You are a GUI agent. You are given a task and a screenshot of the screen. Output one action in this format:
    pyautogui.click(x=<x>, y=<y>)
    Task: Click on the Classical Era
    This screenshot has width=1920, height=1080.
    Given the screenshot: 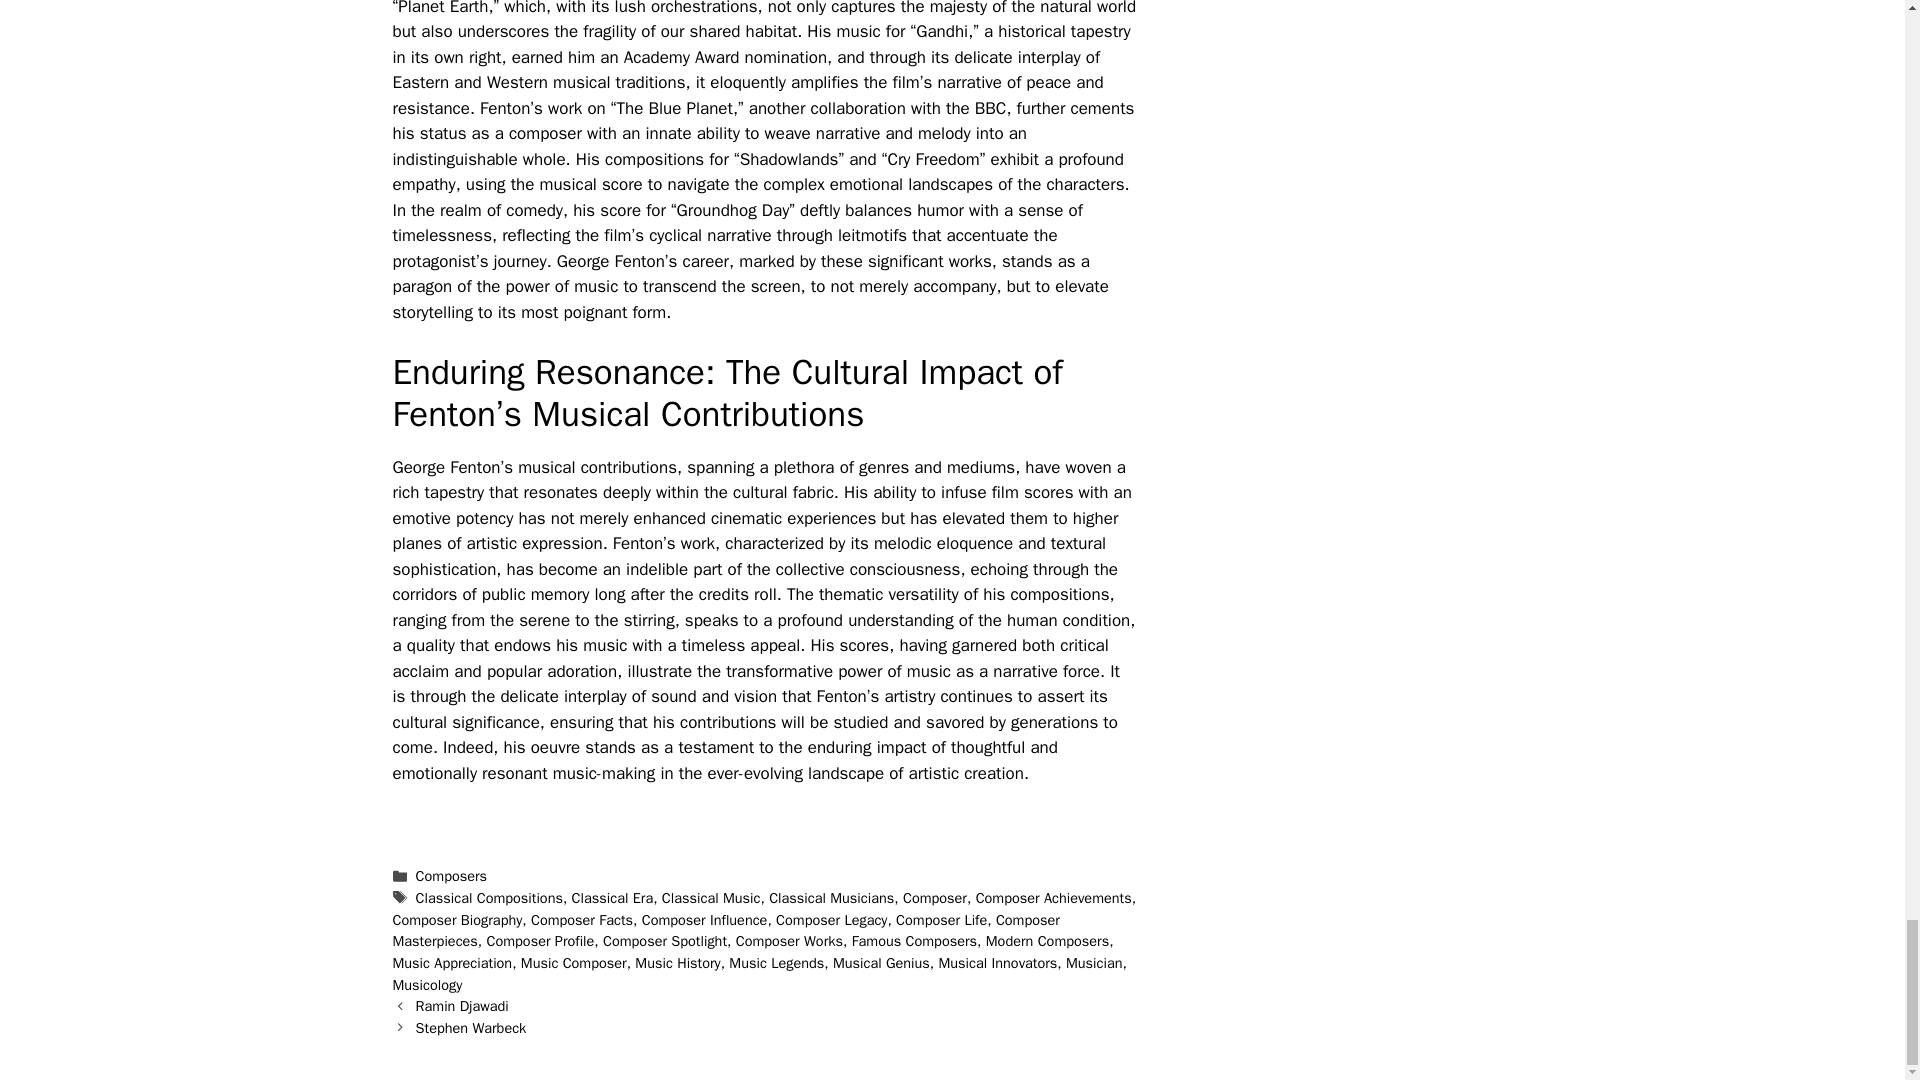 What is the action you would take?
    pyautogui.click(x=613, y=898)
    